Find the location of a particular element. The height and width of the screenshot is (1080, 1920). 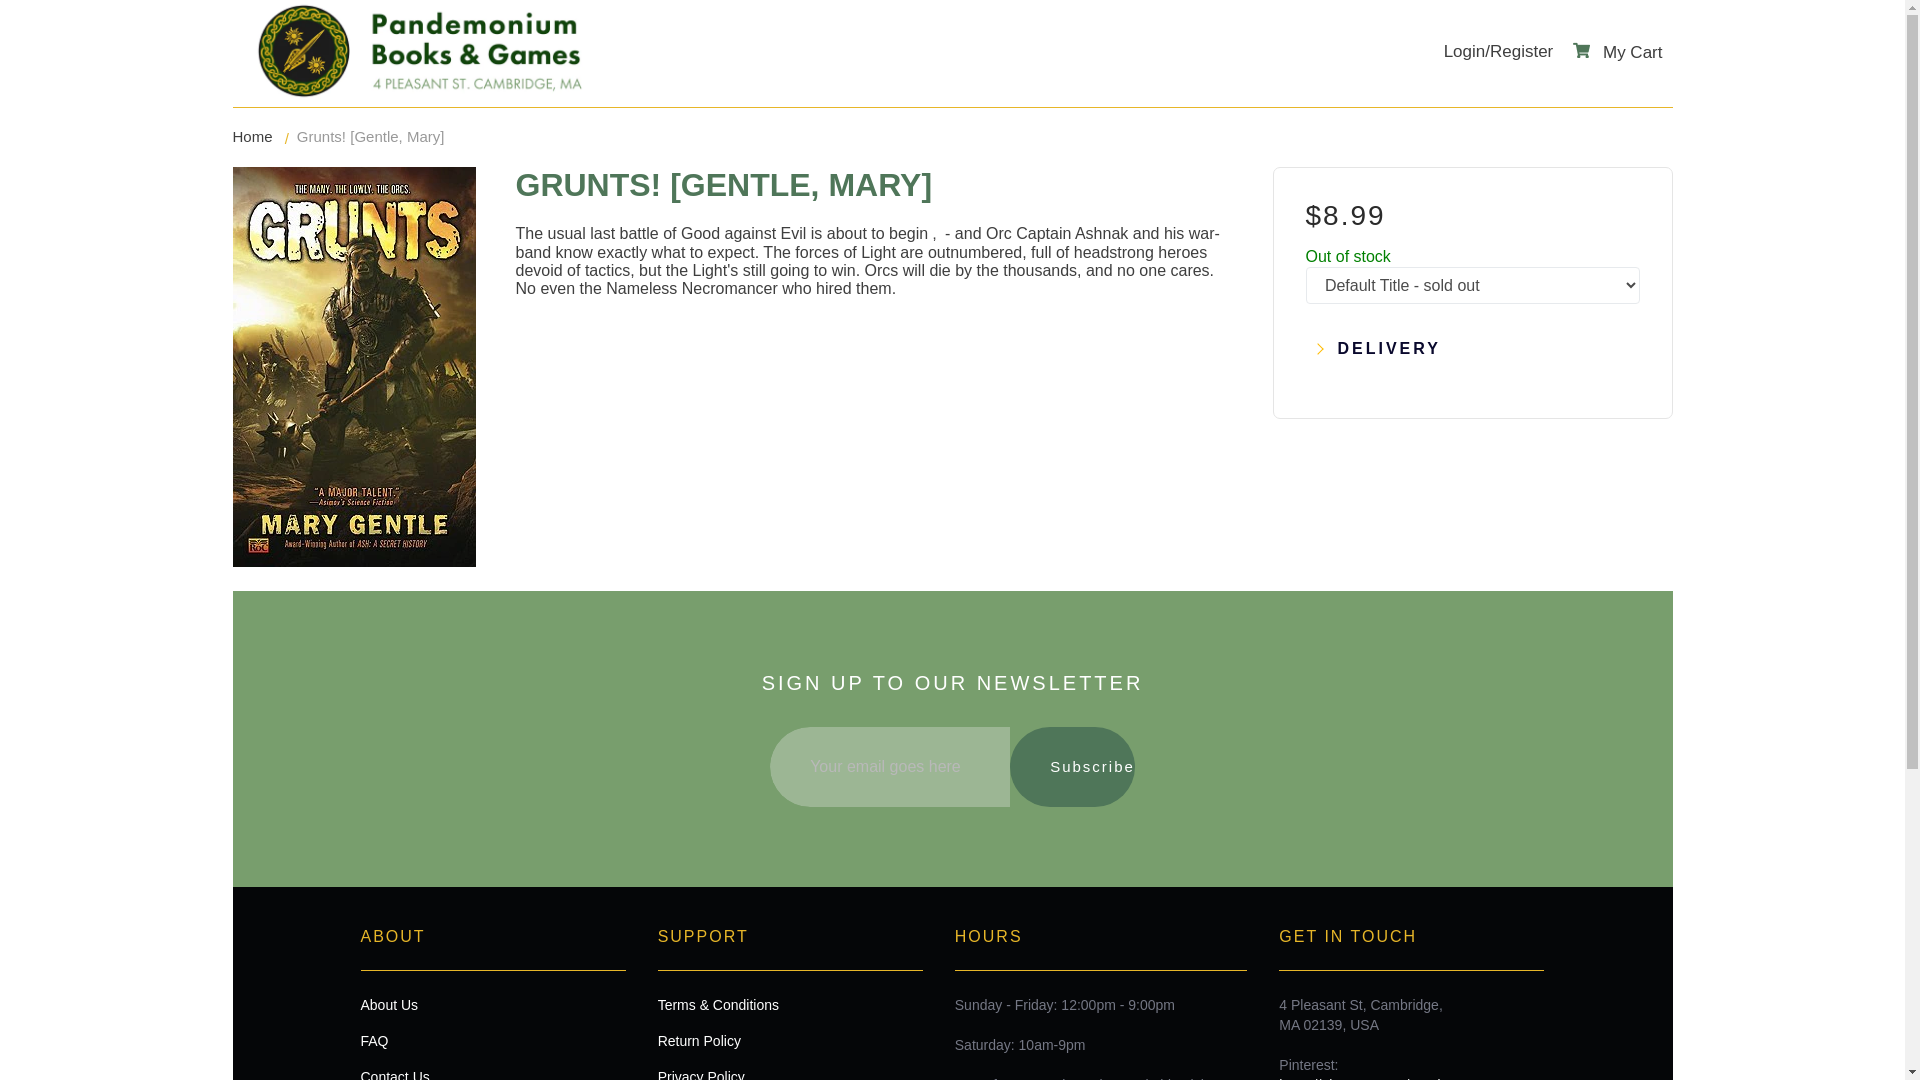

My Cart is located at coordinates (1617, 52).